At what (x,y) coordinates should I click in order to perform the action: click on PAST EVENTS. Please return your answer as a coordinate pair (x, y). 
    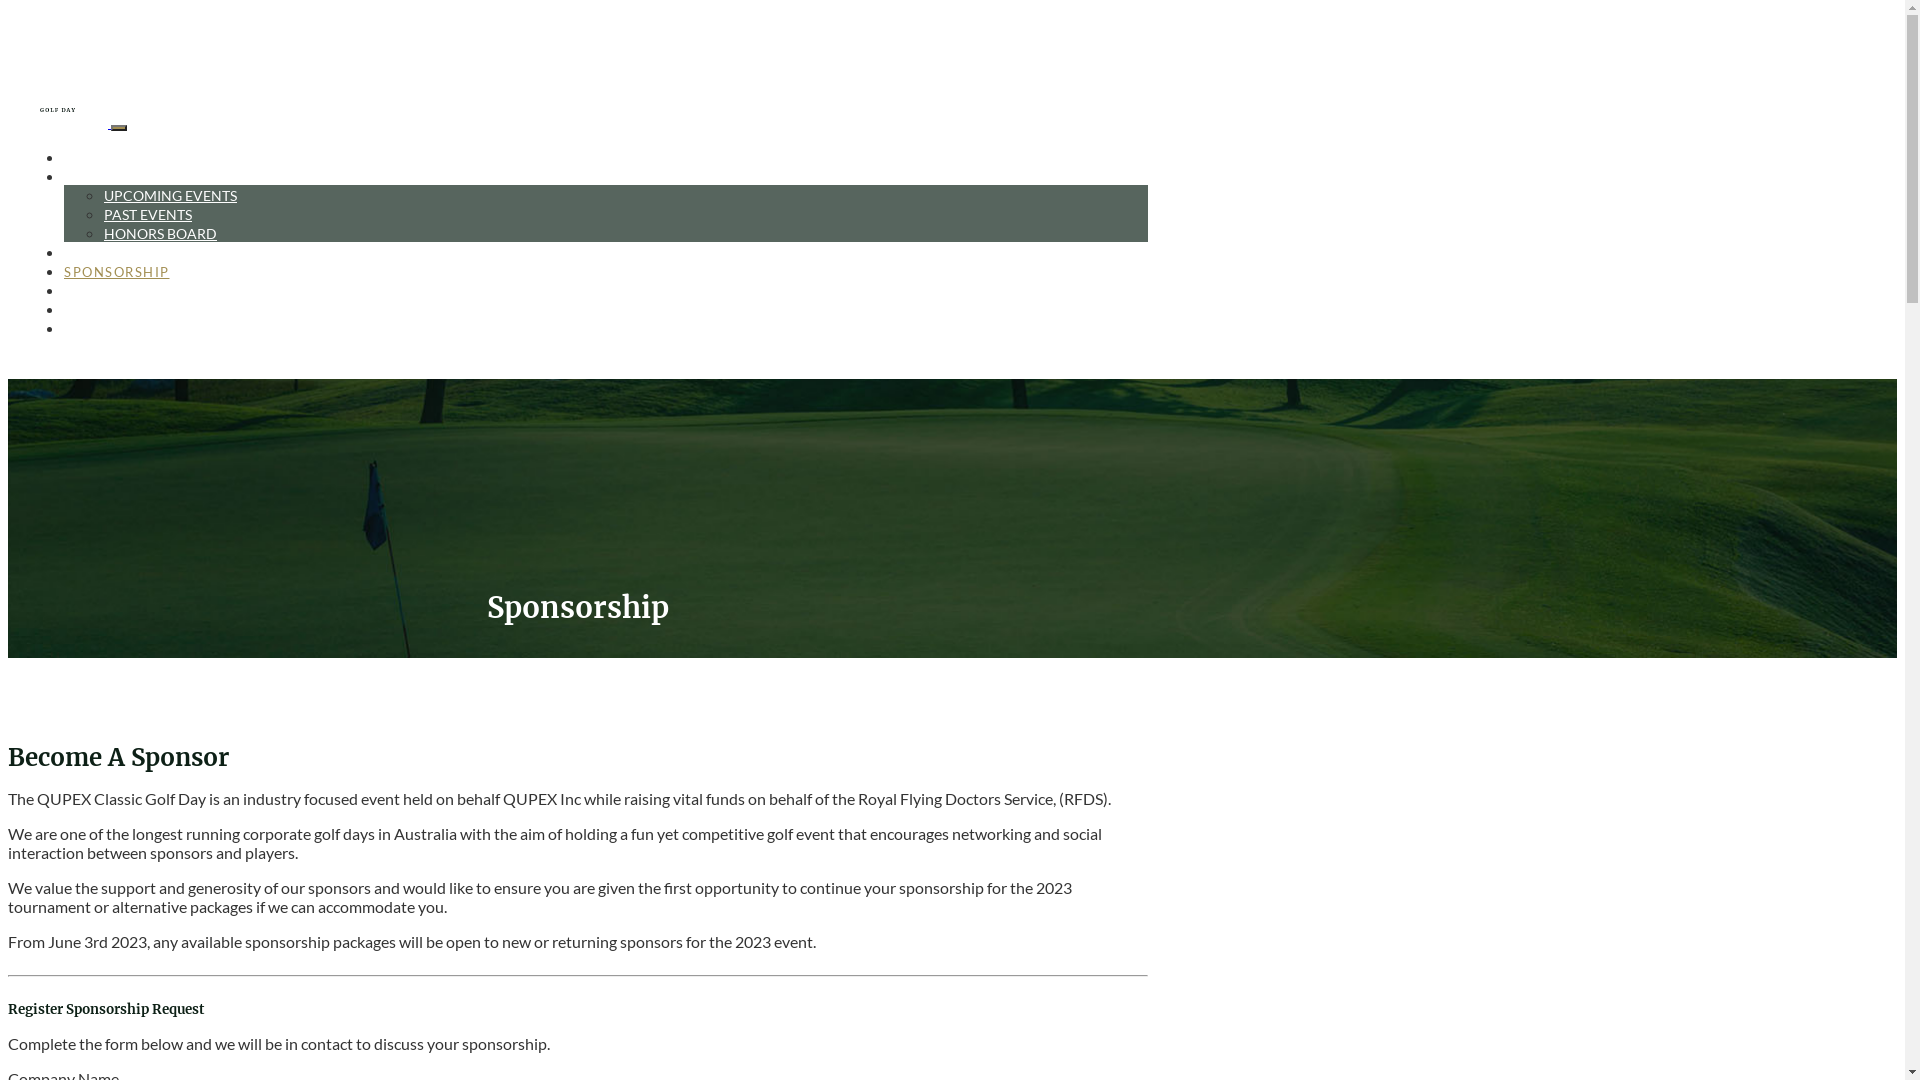
    Looking at the image, I should click on (148, 214).